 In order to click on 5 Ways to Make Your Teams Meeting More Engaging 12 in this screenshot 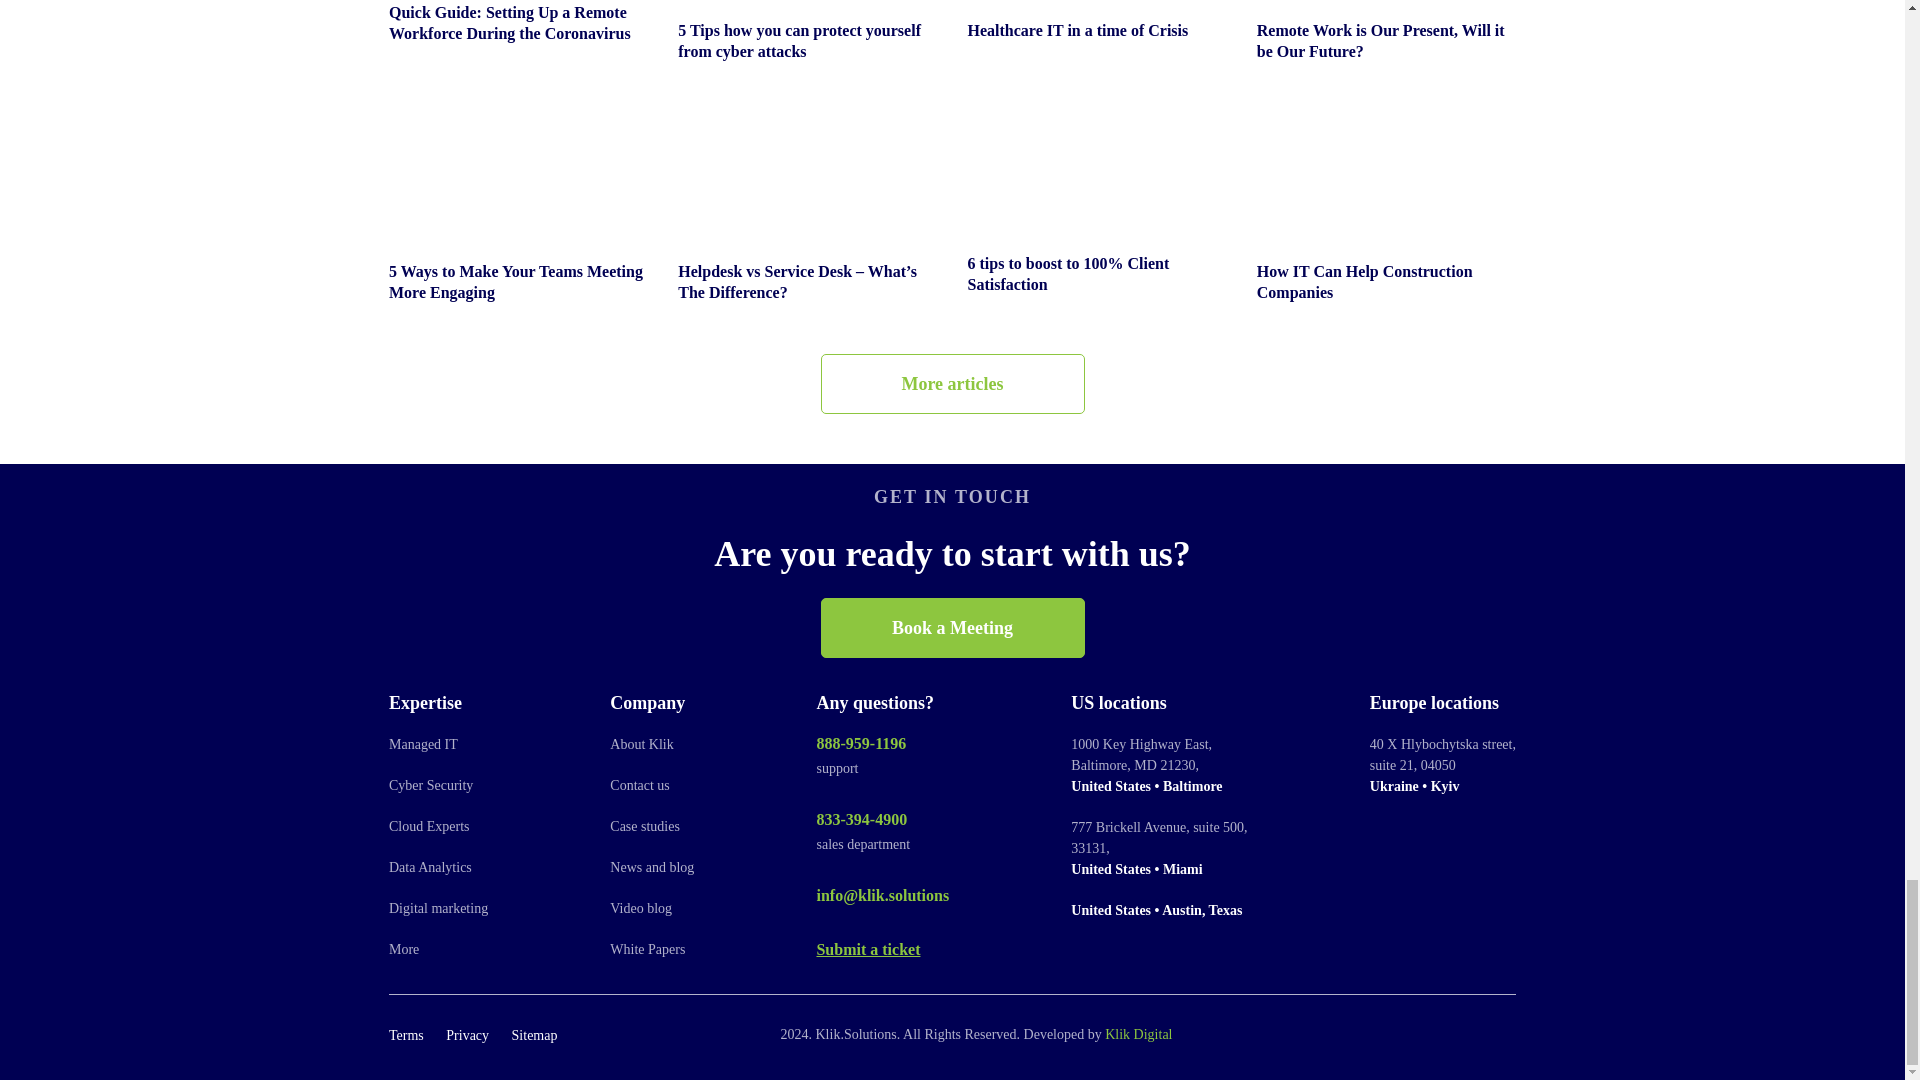, I will do `click(518, 160)`.